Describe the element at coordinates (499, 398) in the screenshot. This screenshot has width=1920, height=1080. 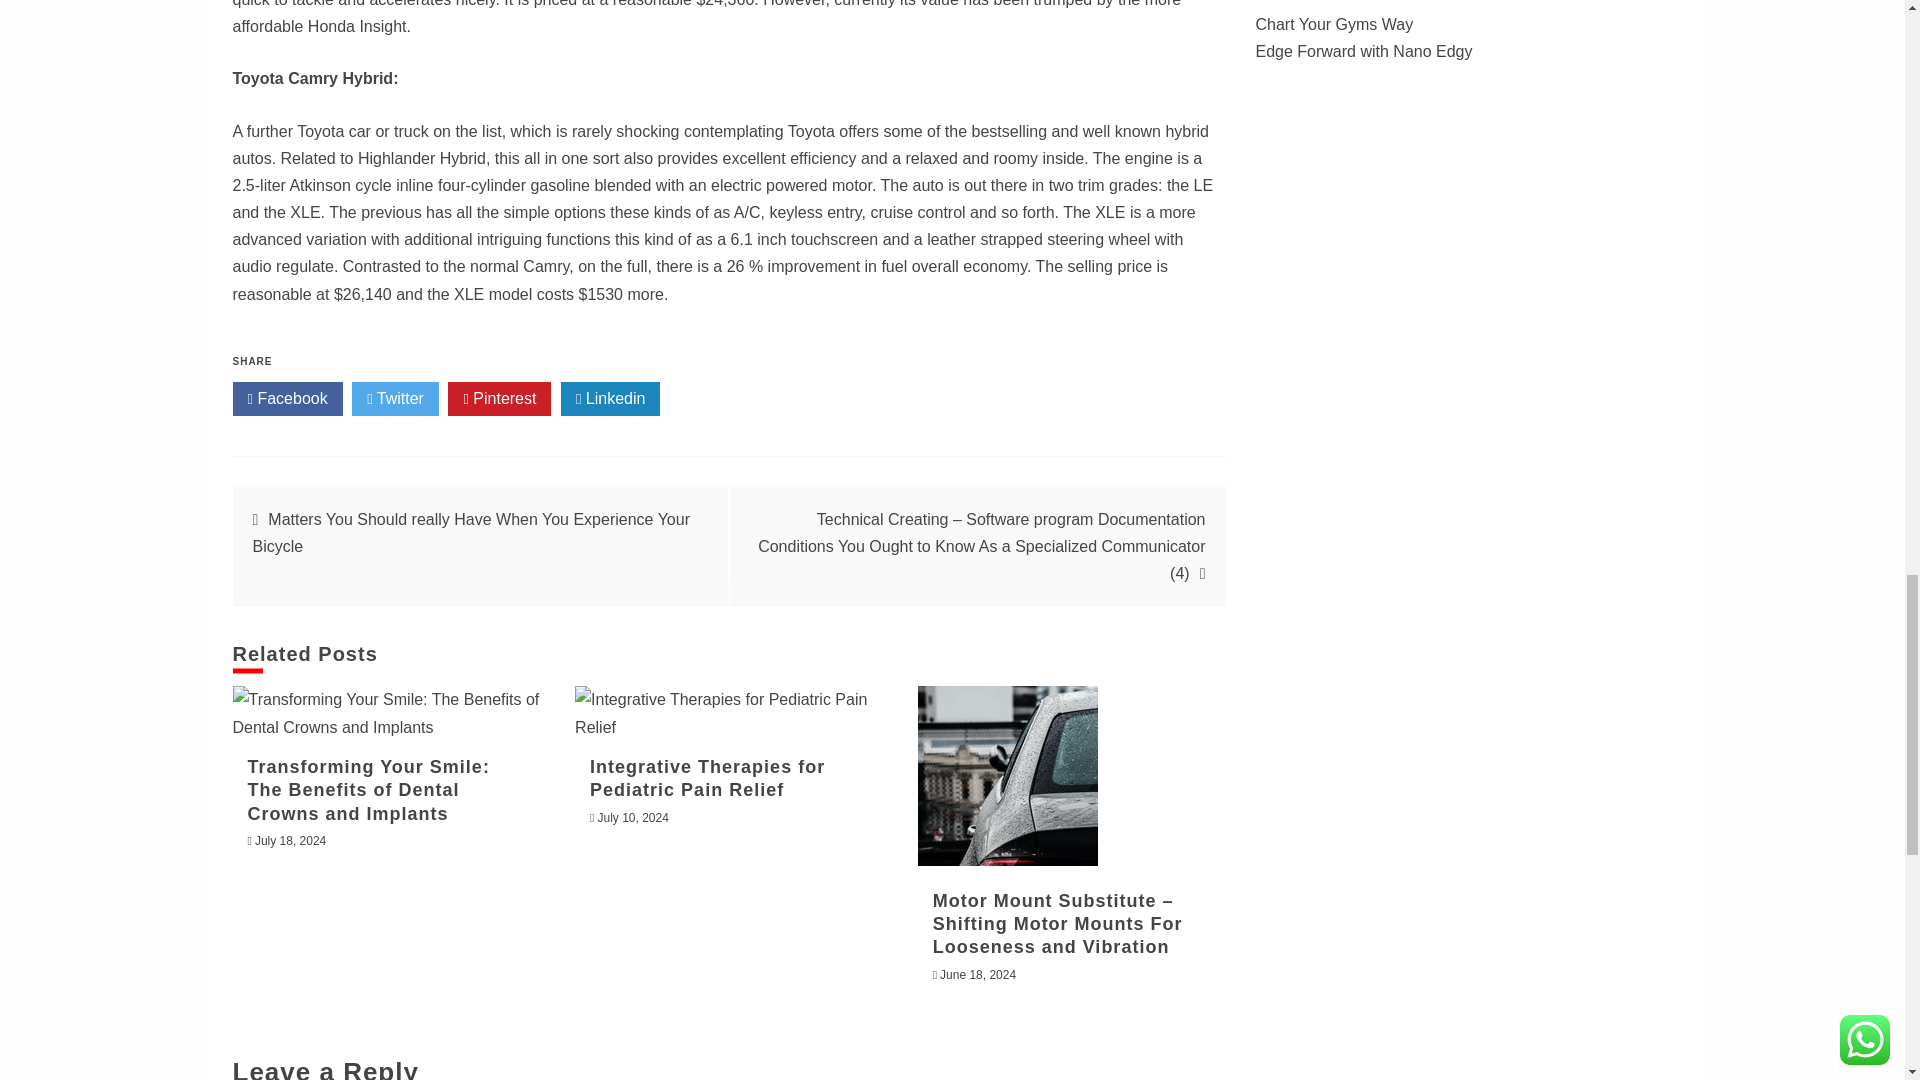
I see `Pinterest` at that location.